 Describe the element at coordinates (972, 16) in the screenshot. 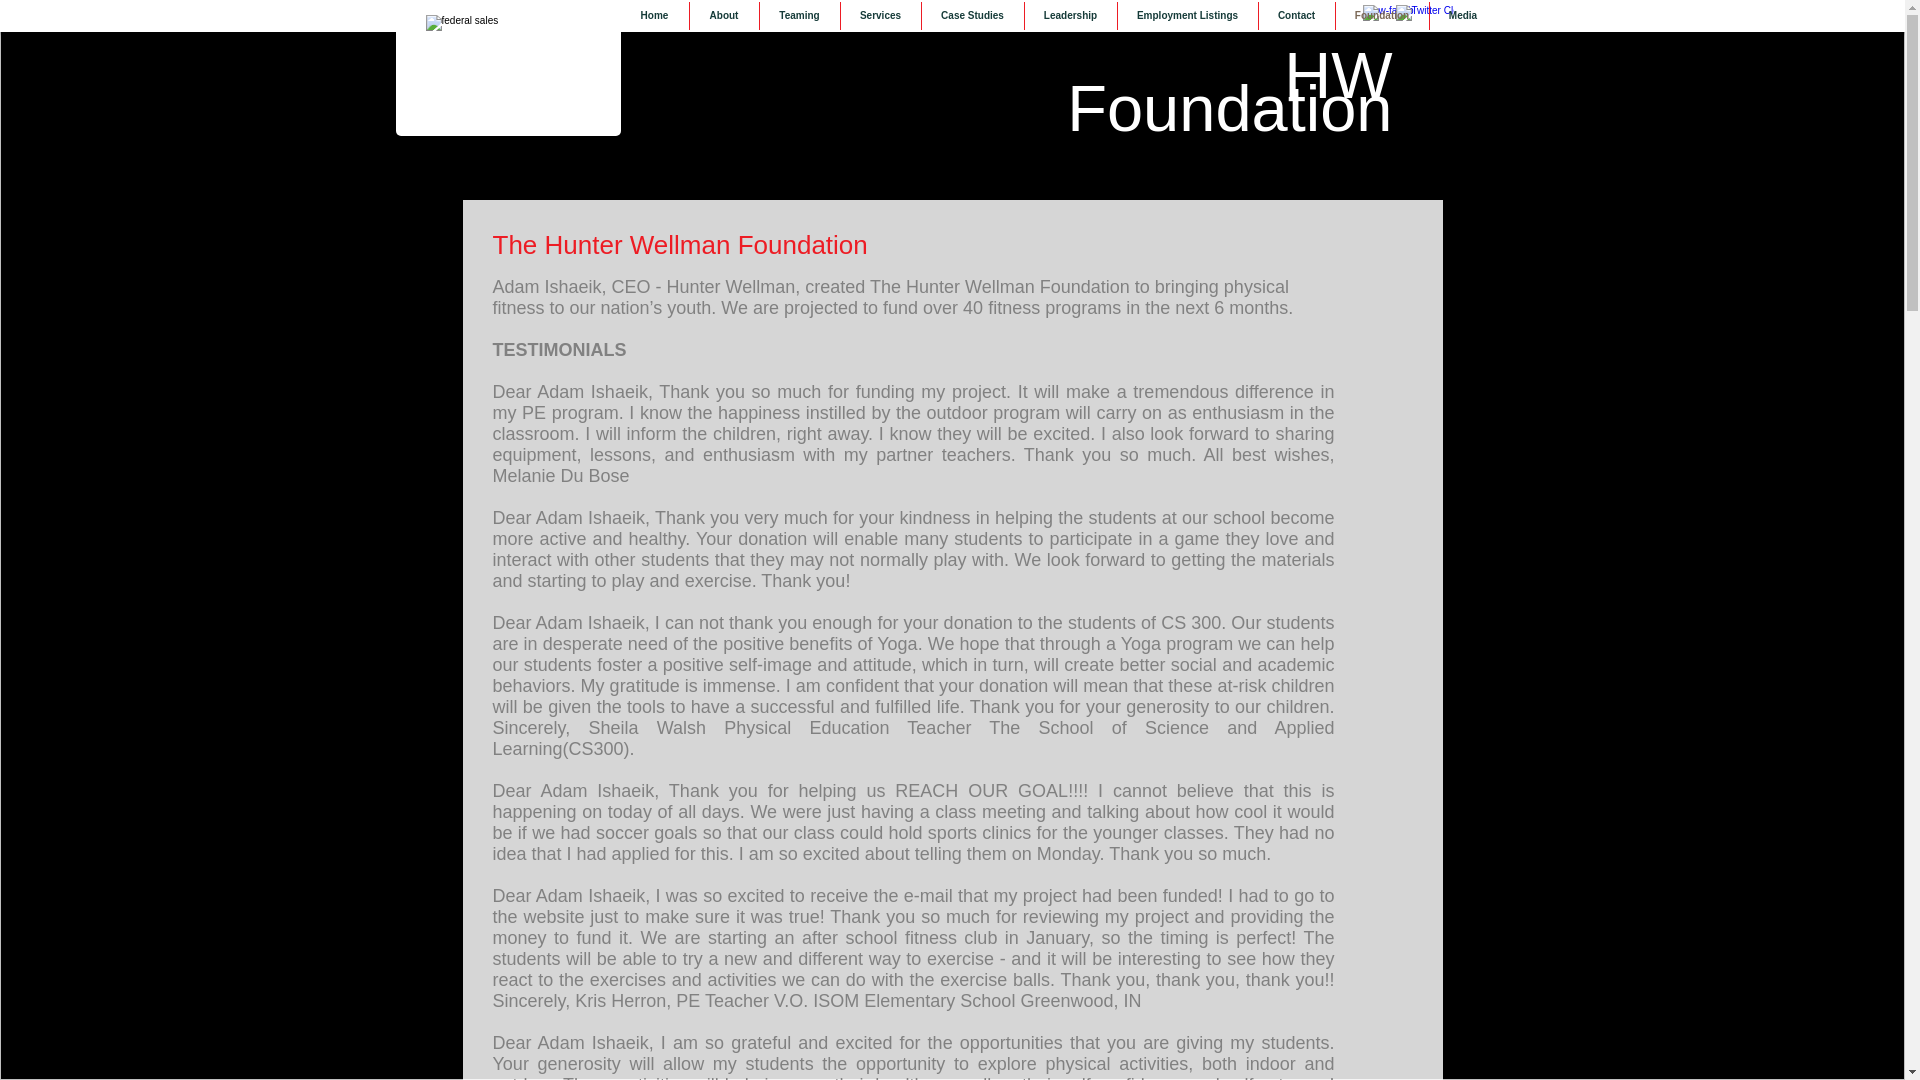

I see `Case Studies` at that location.